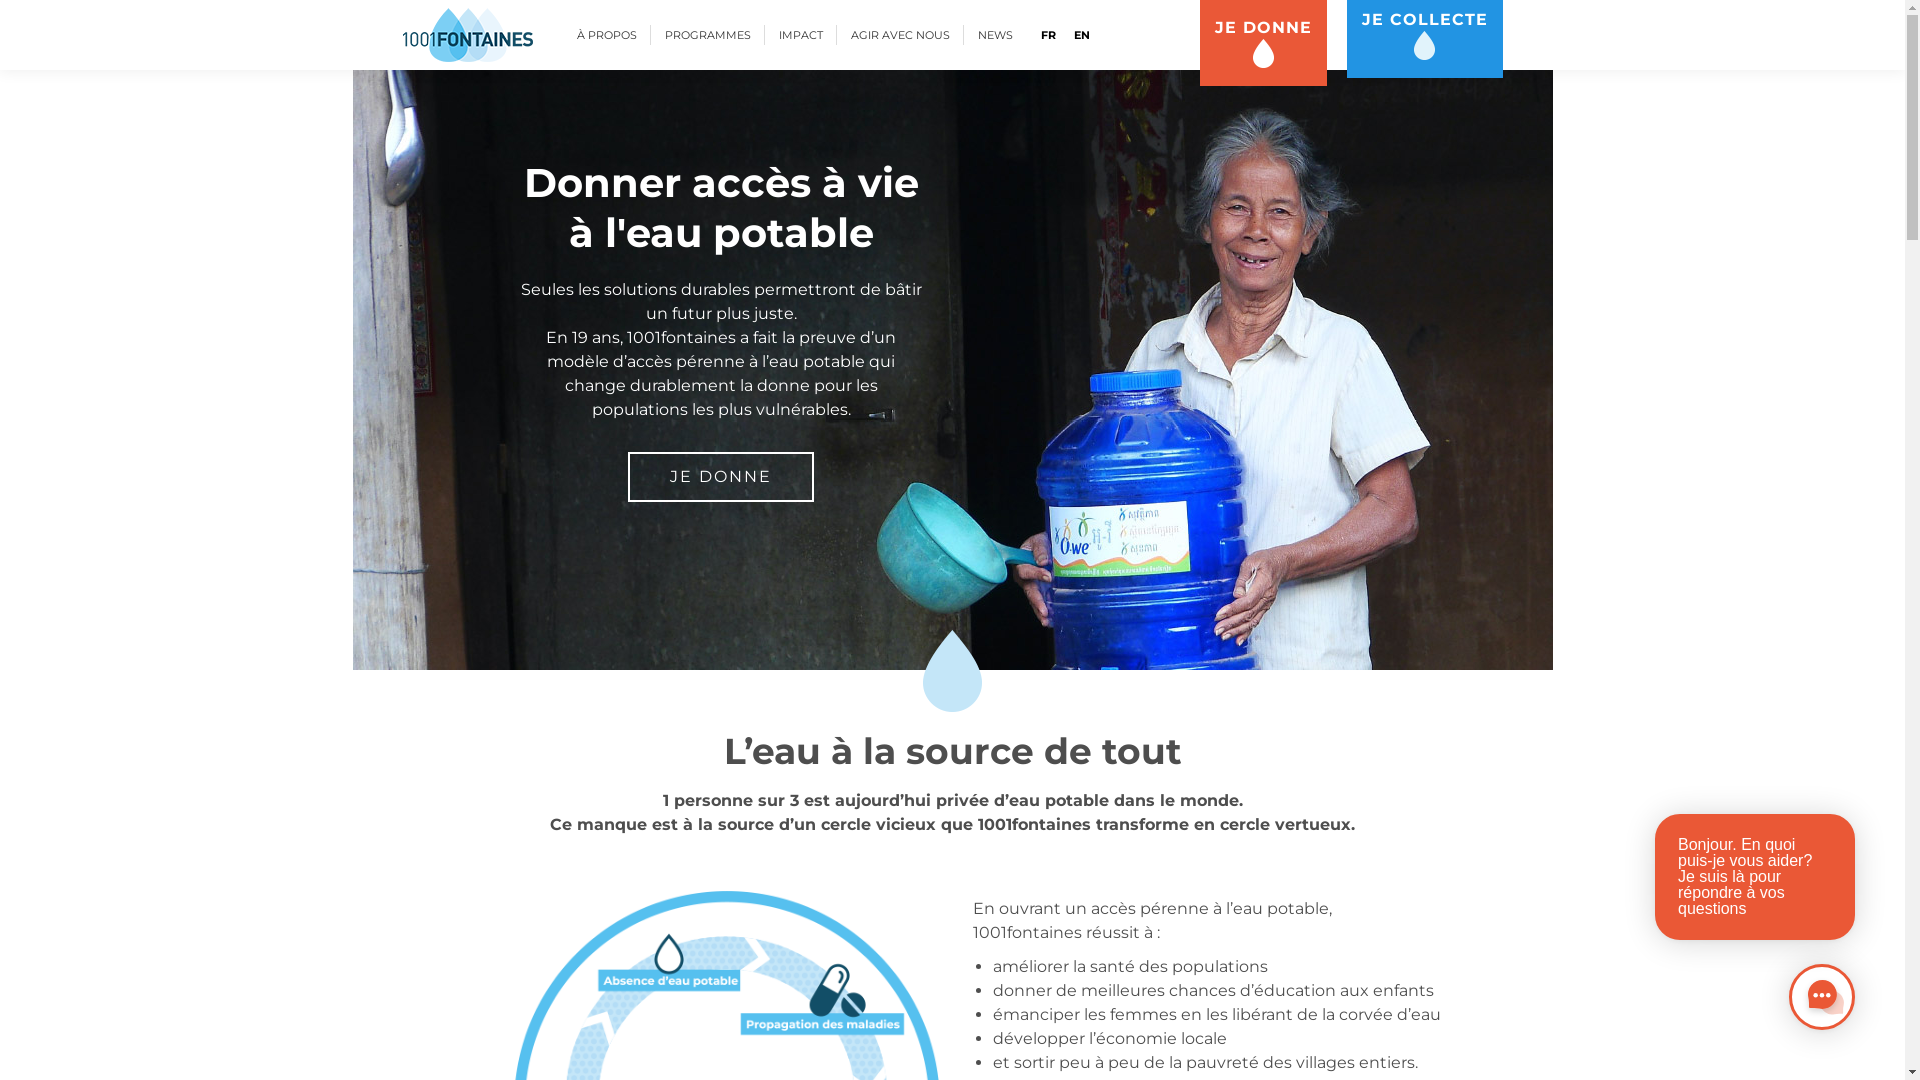 Image resolution: width=1920 pixels, height=1080 pixels. What do you see at coordinates (1048, 35) in the screenshot?
I see `FR` at bounding box center [1048, 35].